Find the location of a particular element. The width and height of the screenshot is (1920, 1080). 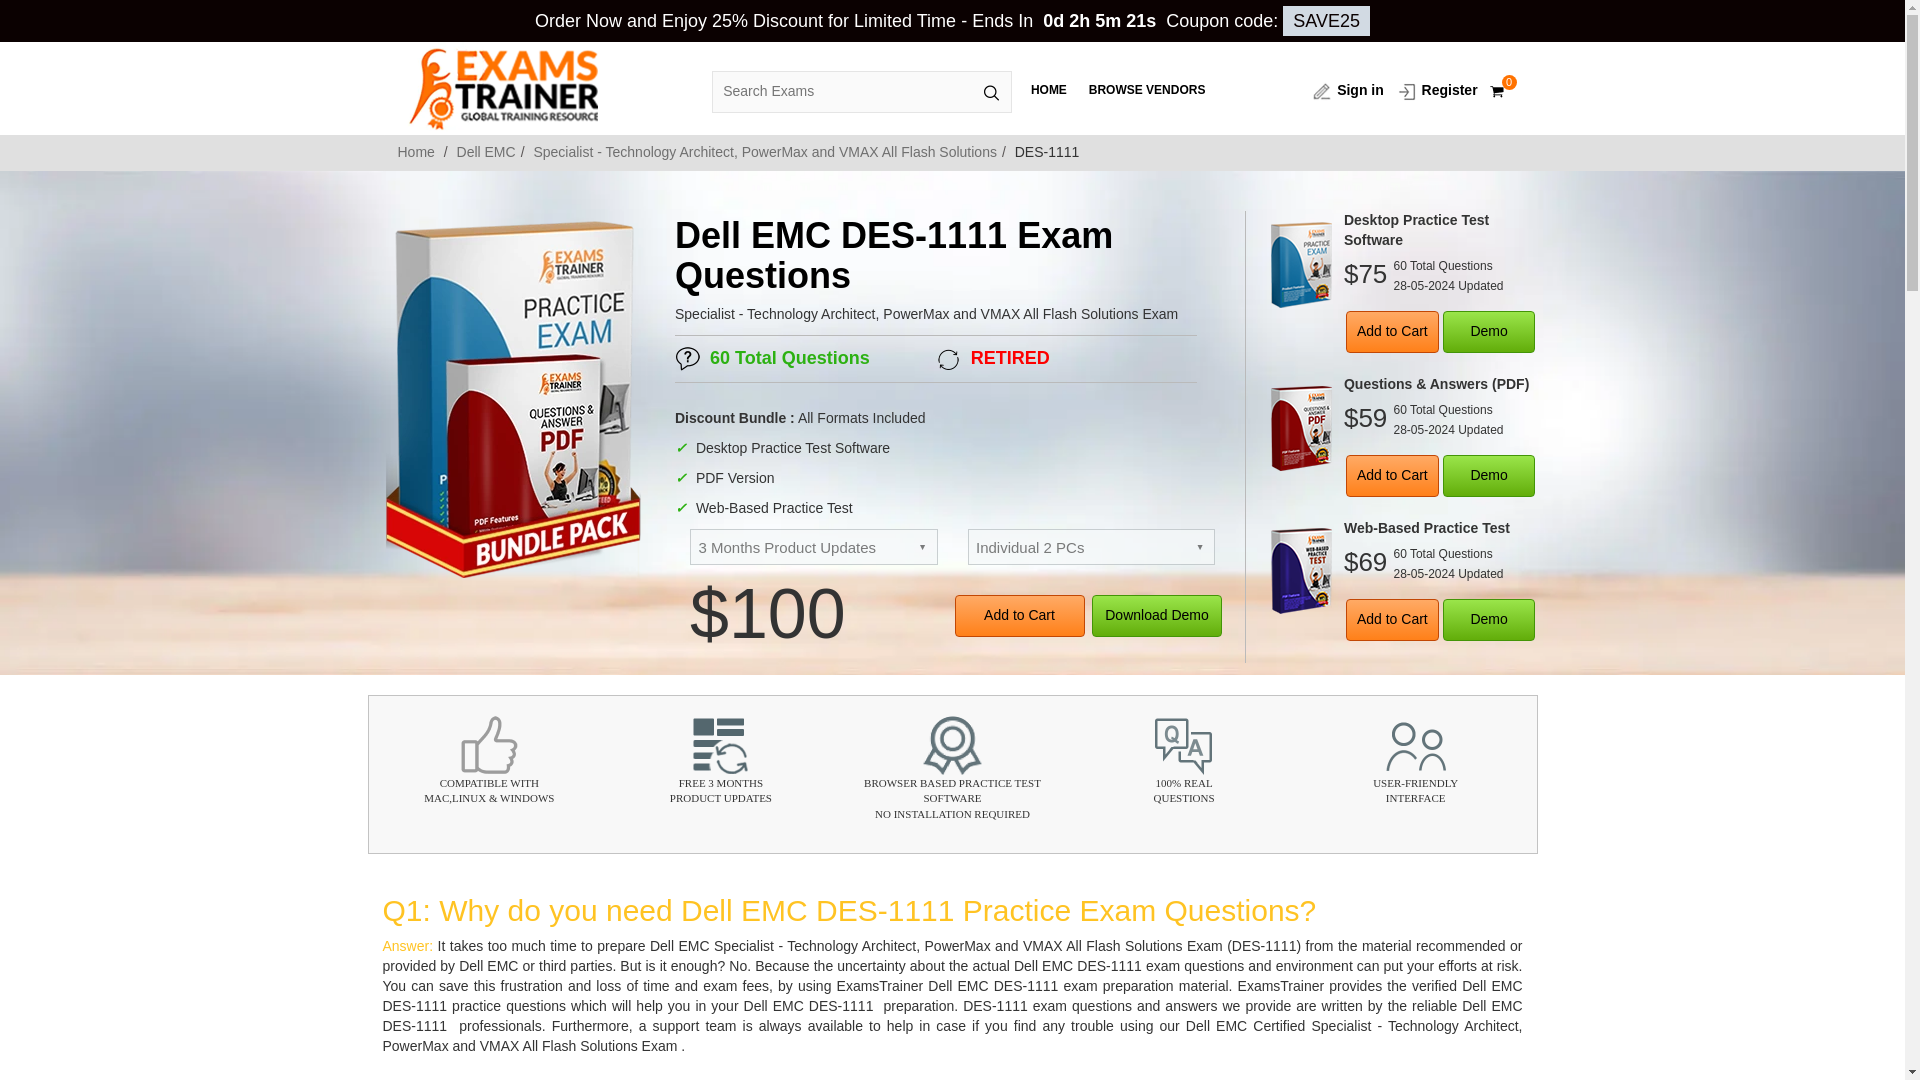

Add to Cart is located at coordinates (1392, 475).